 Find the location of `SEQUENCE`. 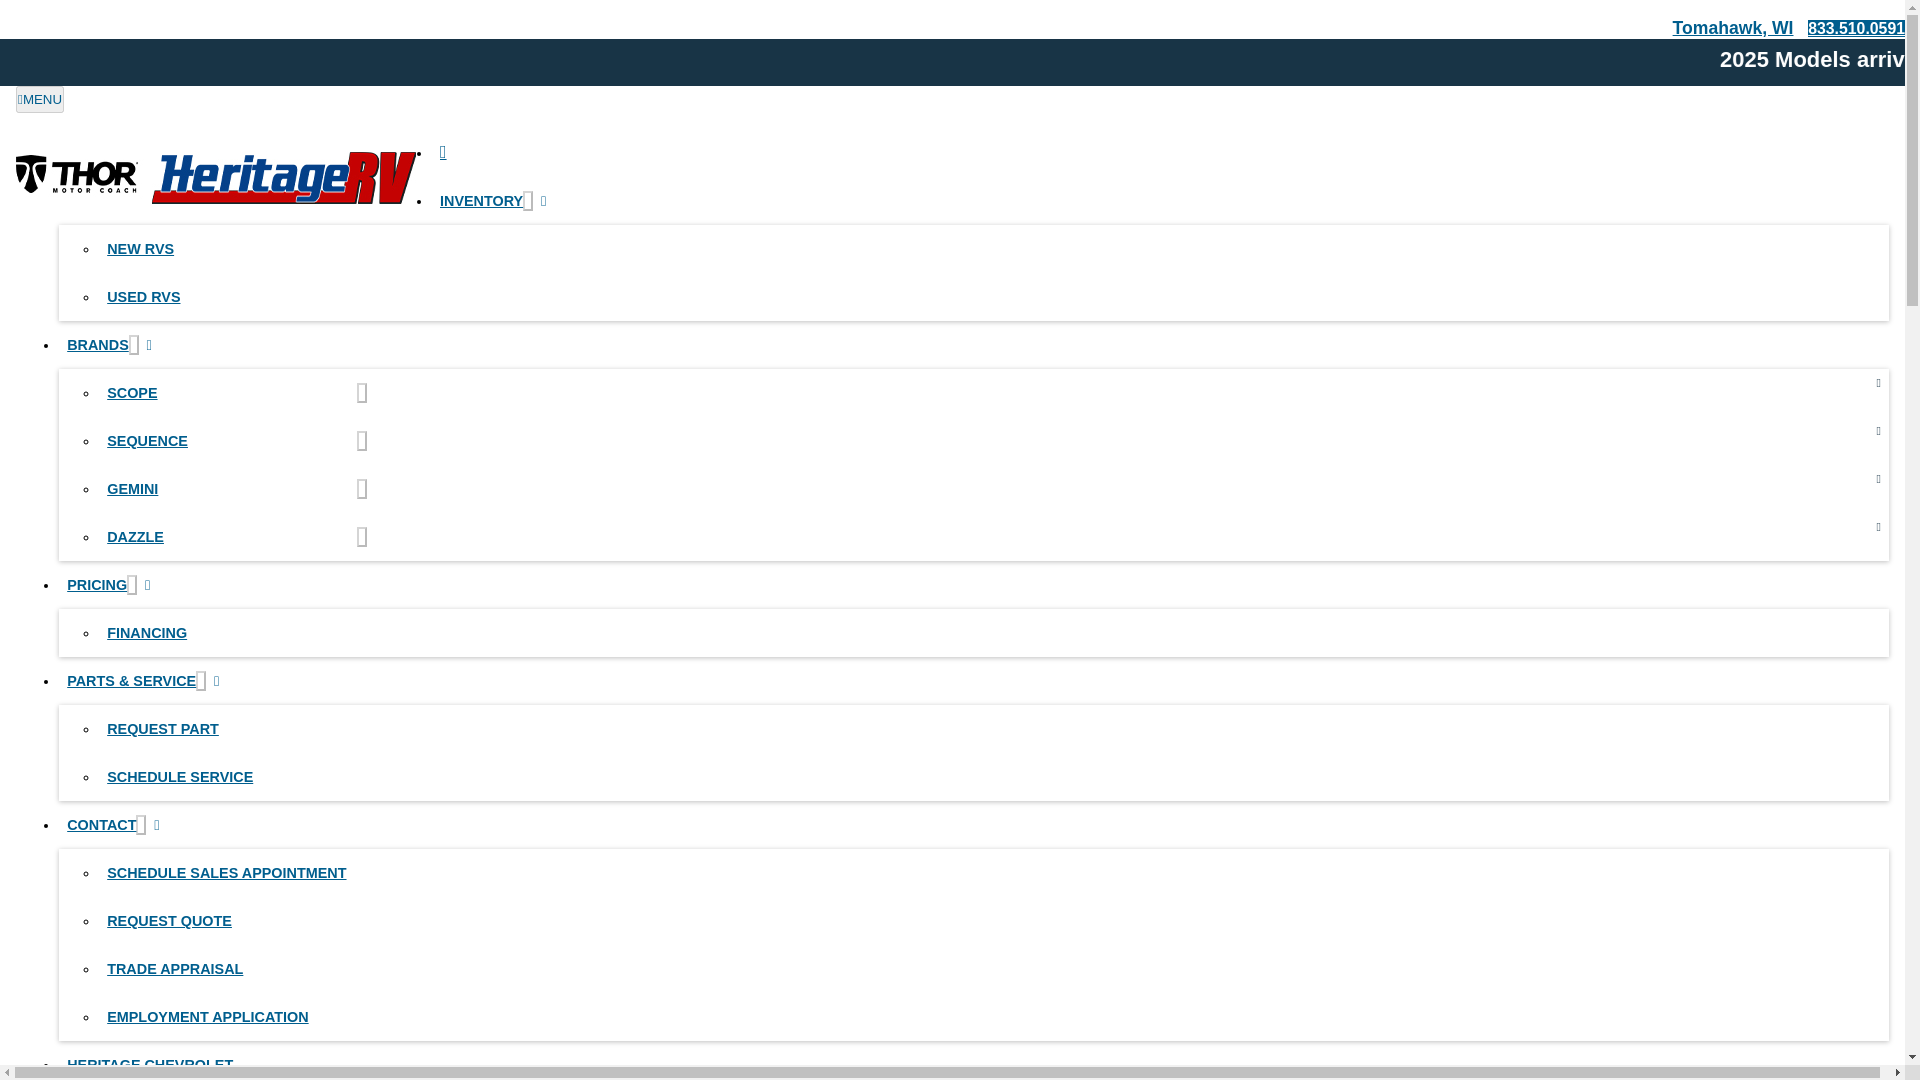

SEQUENCE is located at coordinates (228, 440).